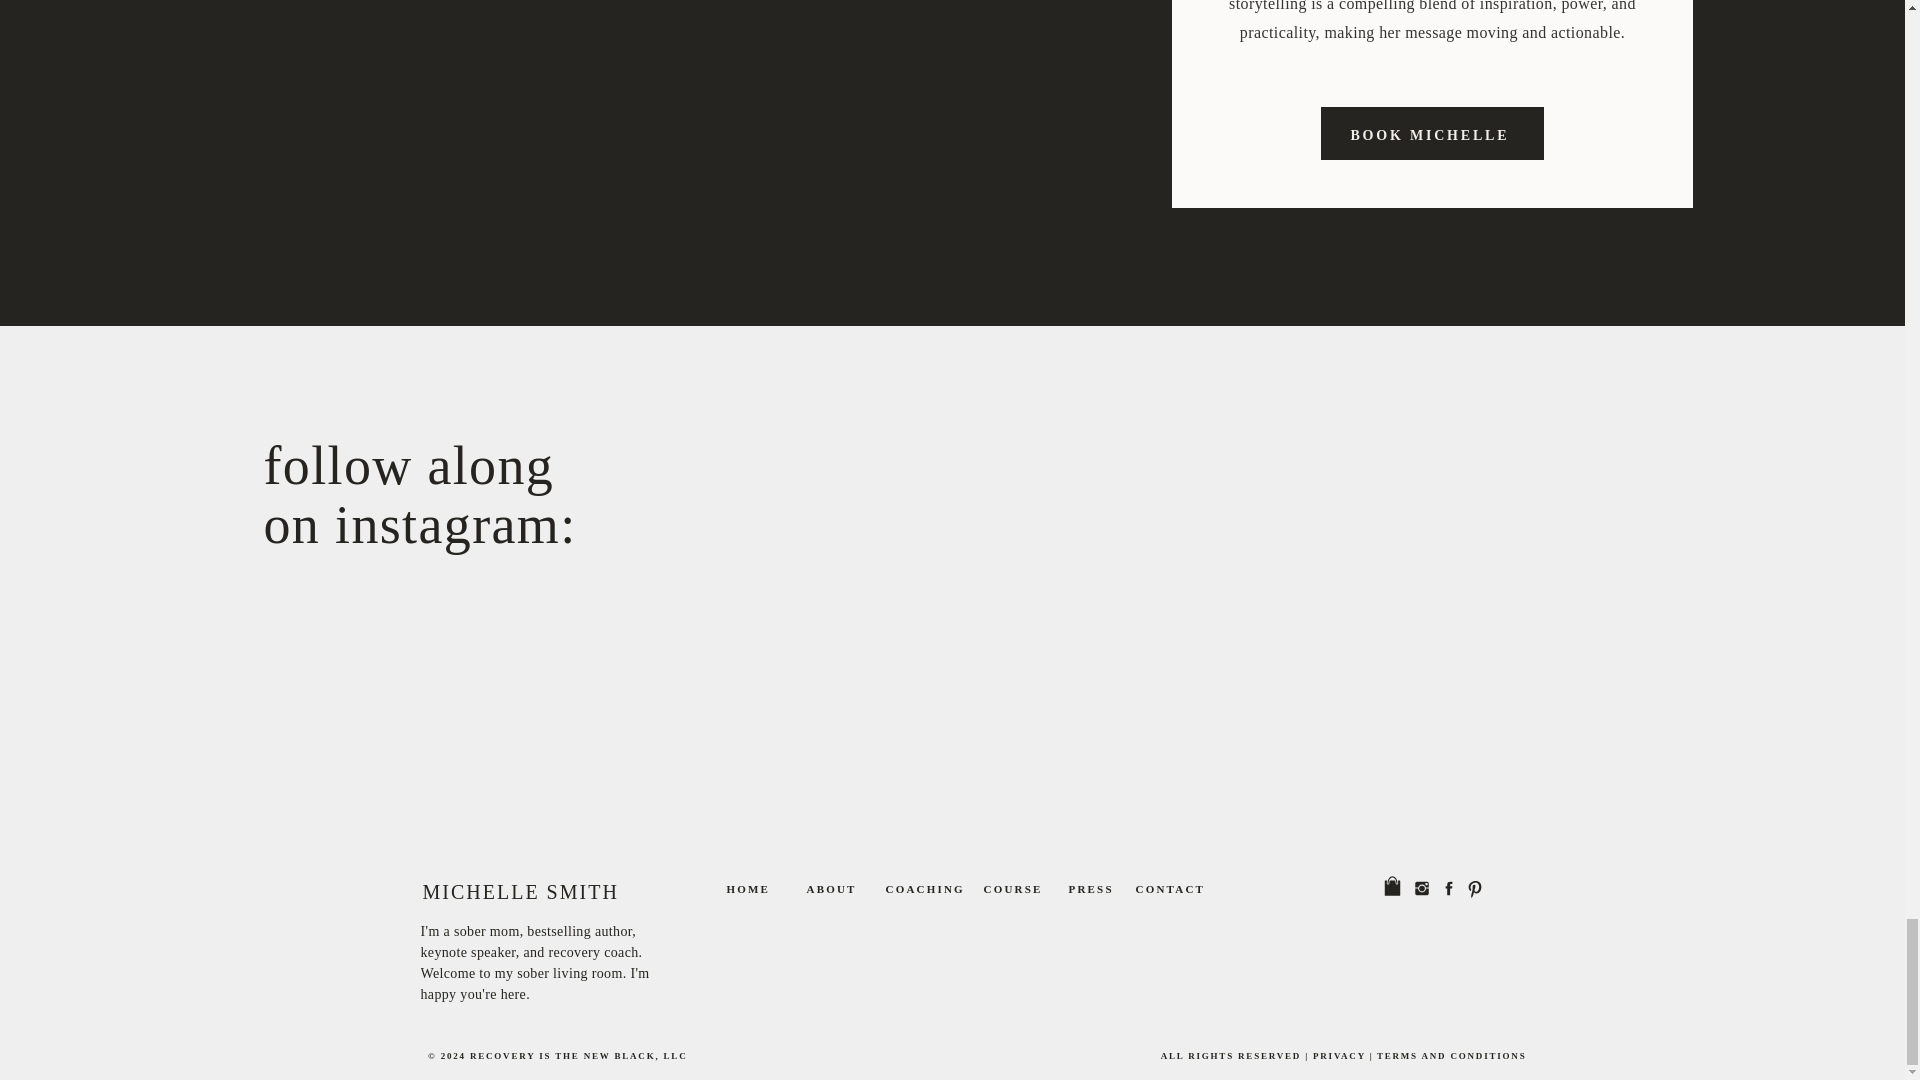 The width and height of the screenshot is (1920, 1080). I want to click on BOOK MICHELLE , so click(1170, 892).